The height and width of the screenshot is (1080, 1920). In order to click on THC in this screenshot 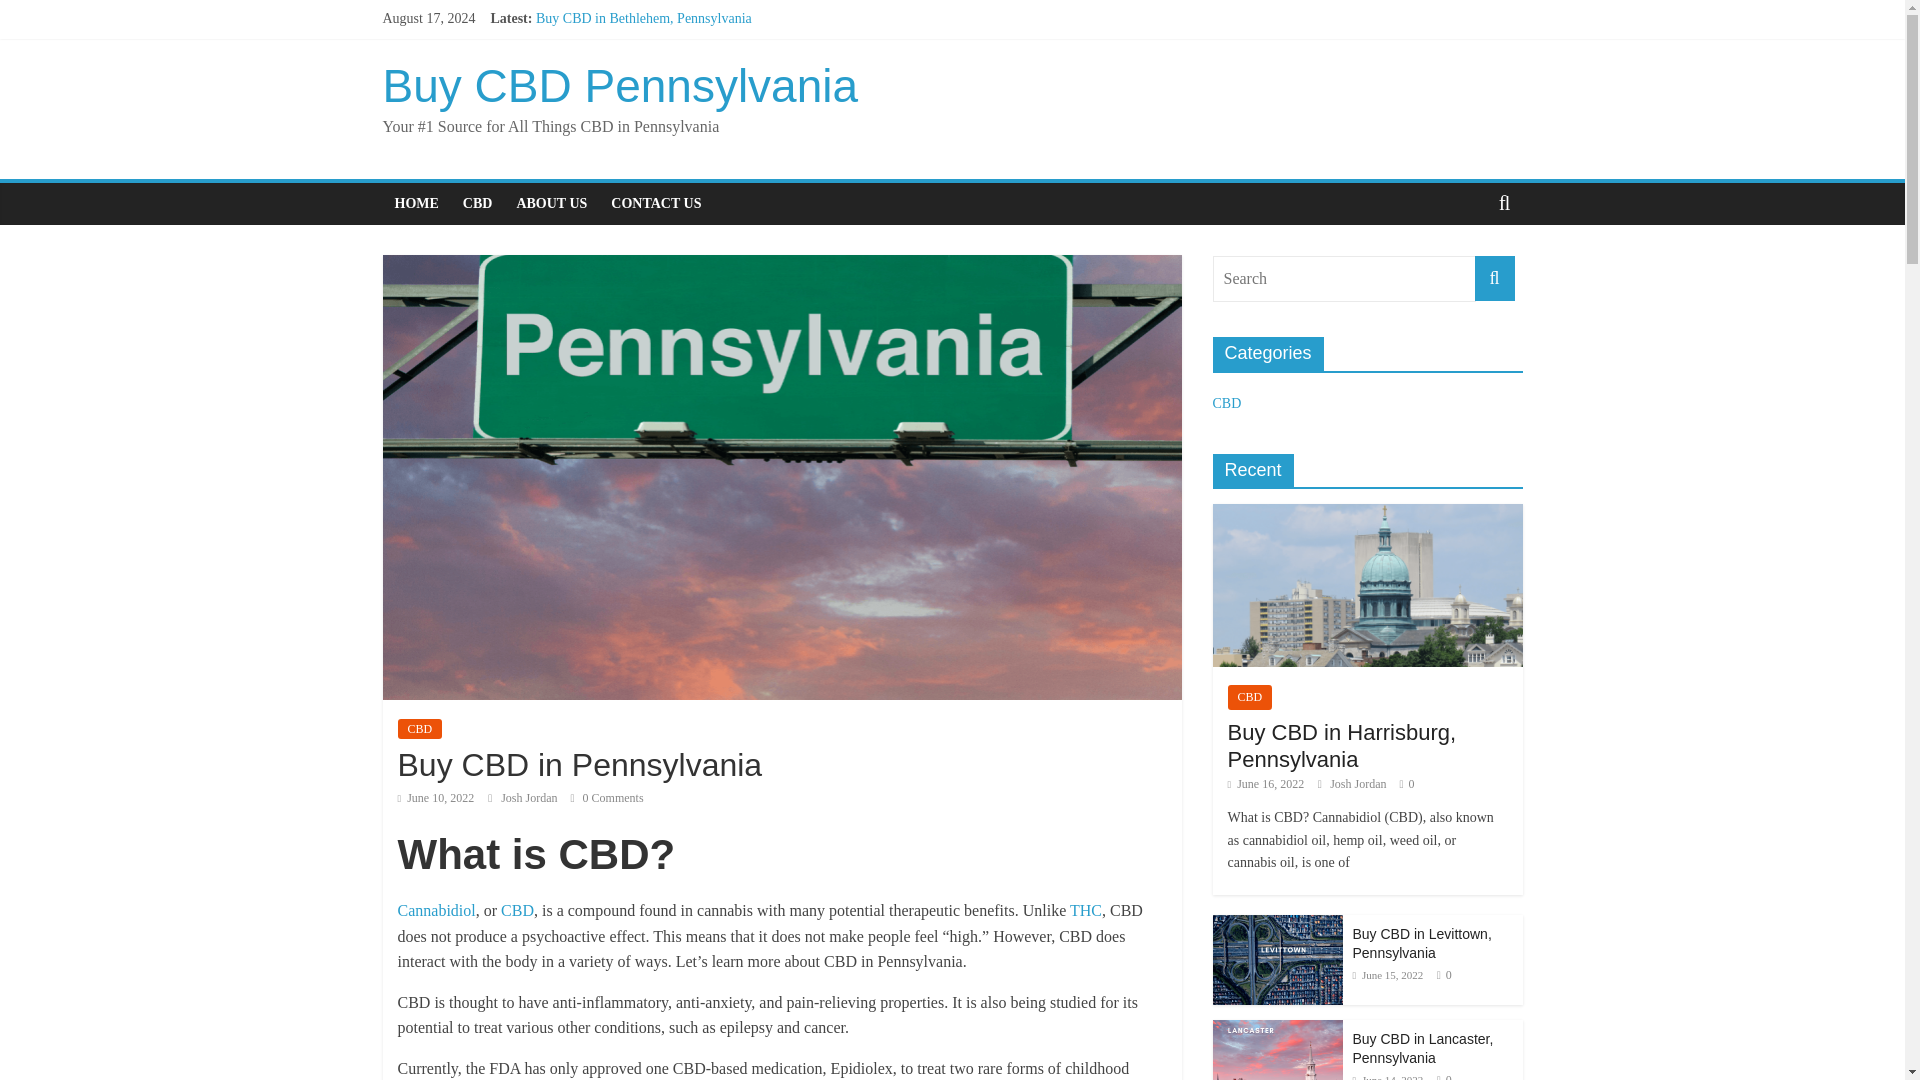, I will do `click(1086, 910)`.